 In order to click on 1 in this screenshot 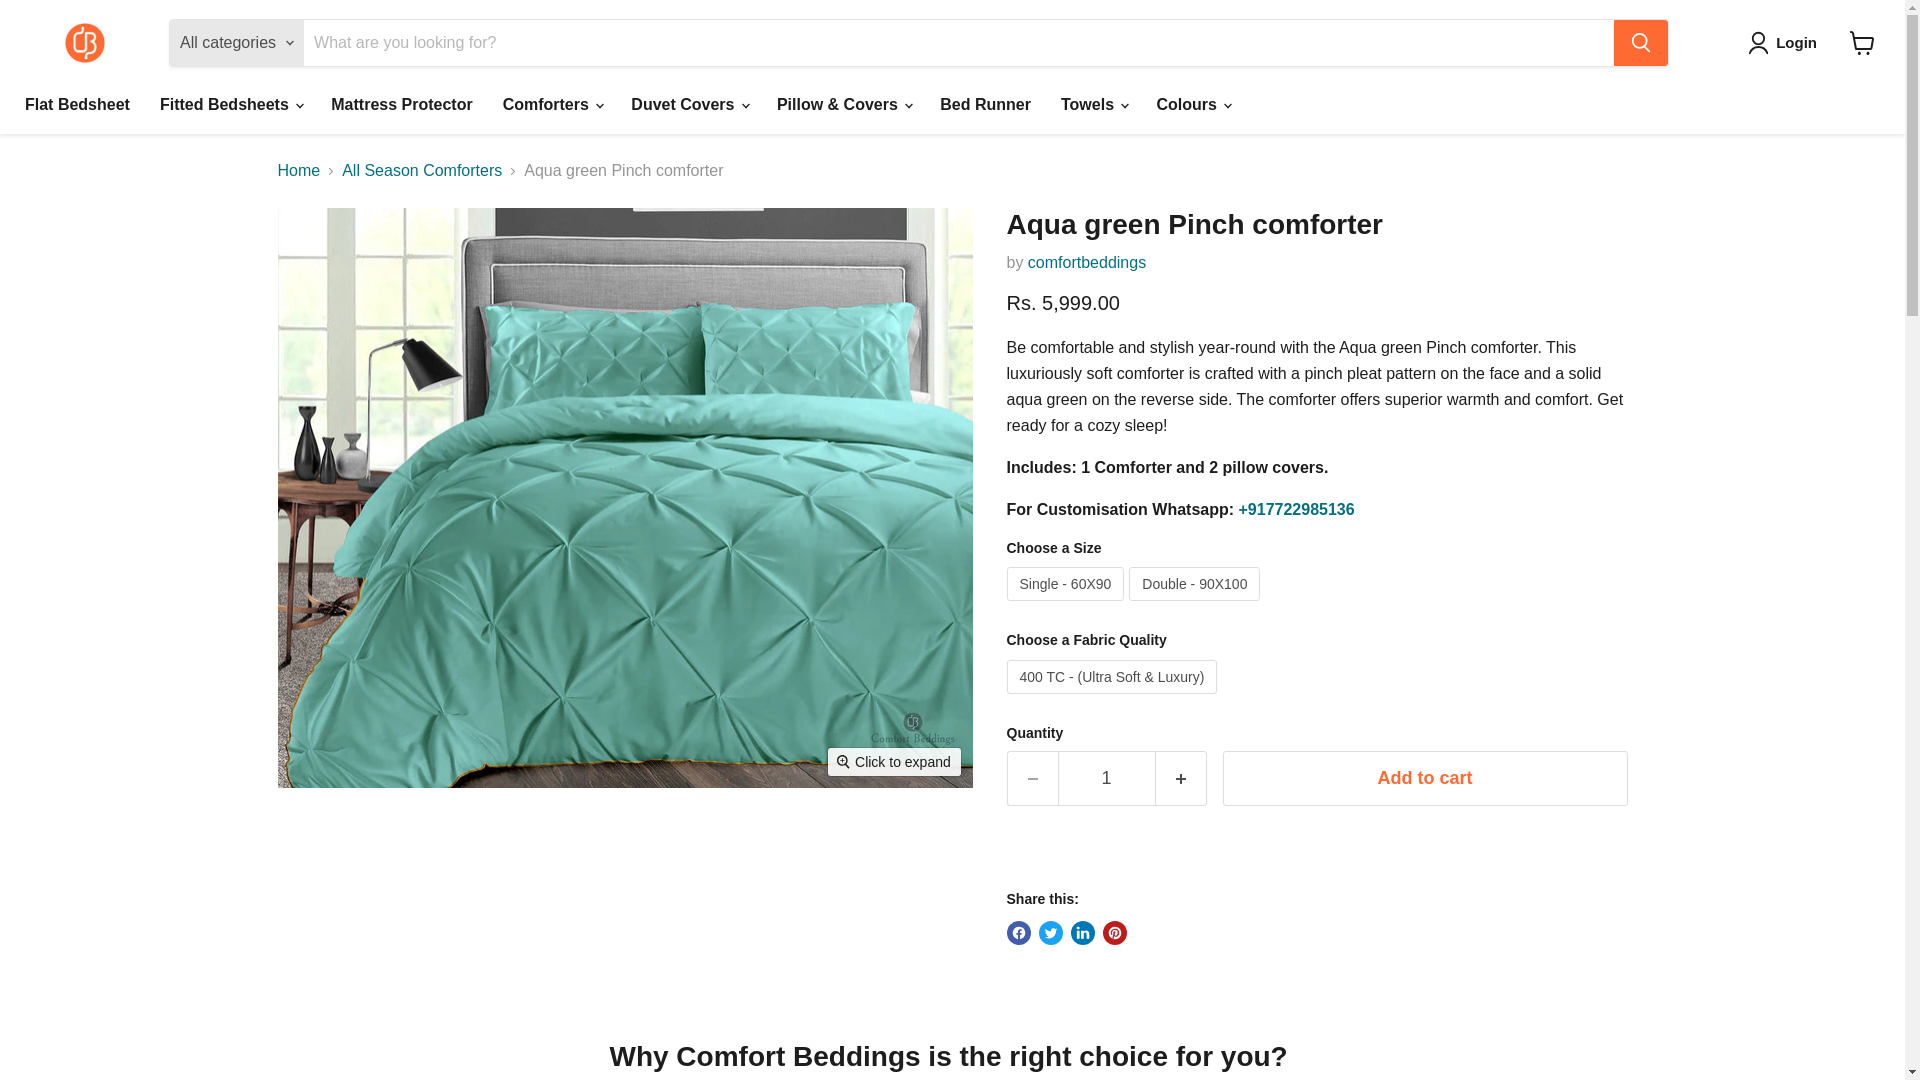, I will do `click(1106, 778)`.